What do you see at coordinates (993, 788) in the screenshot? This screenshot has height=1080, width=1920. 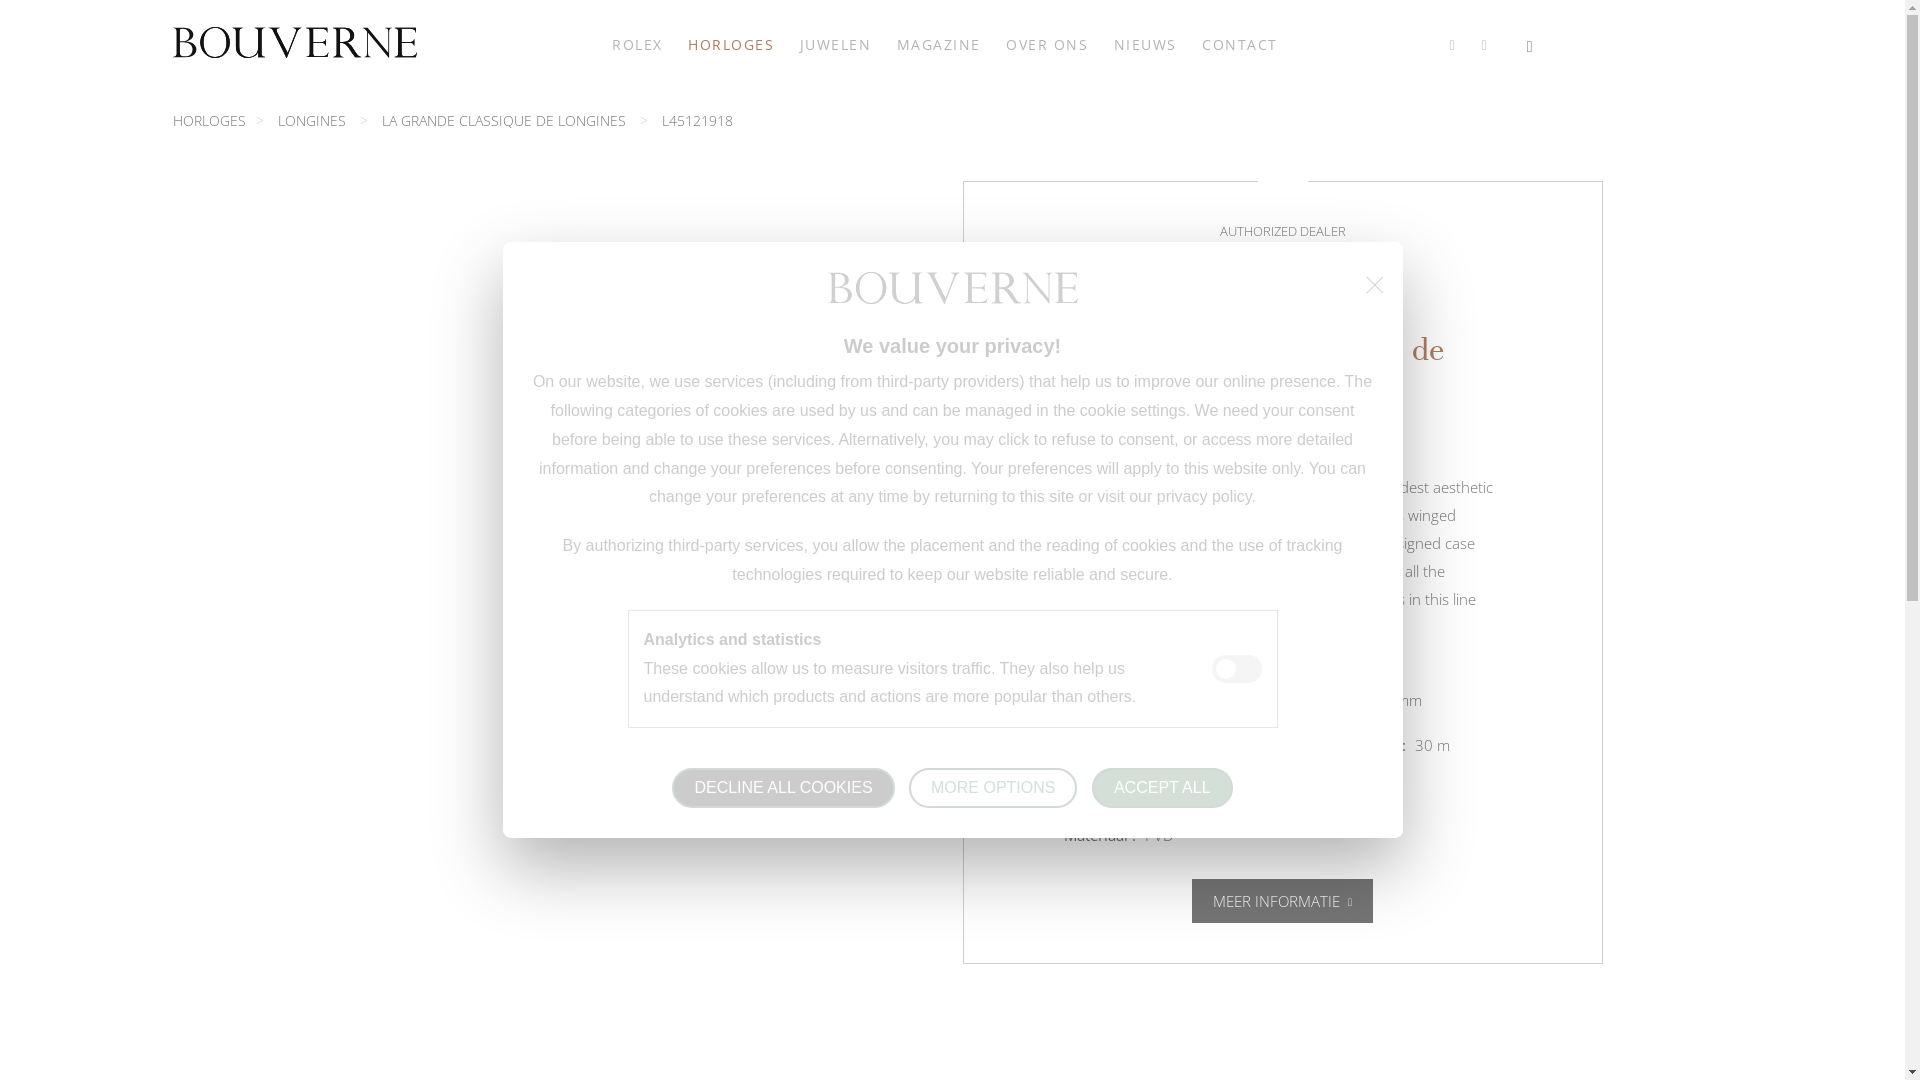 I see `MORE OPTIONS` at bounding box center [993, 788].